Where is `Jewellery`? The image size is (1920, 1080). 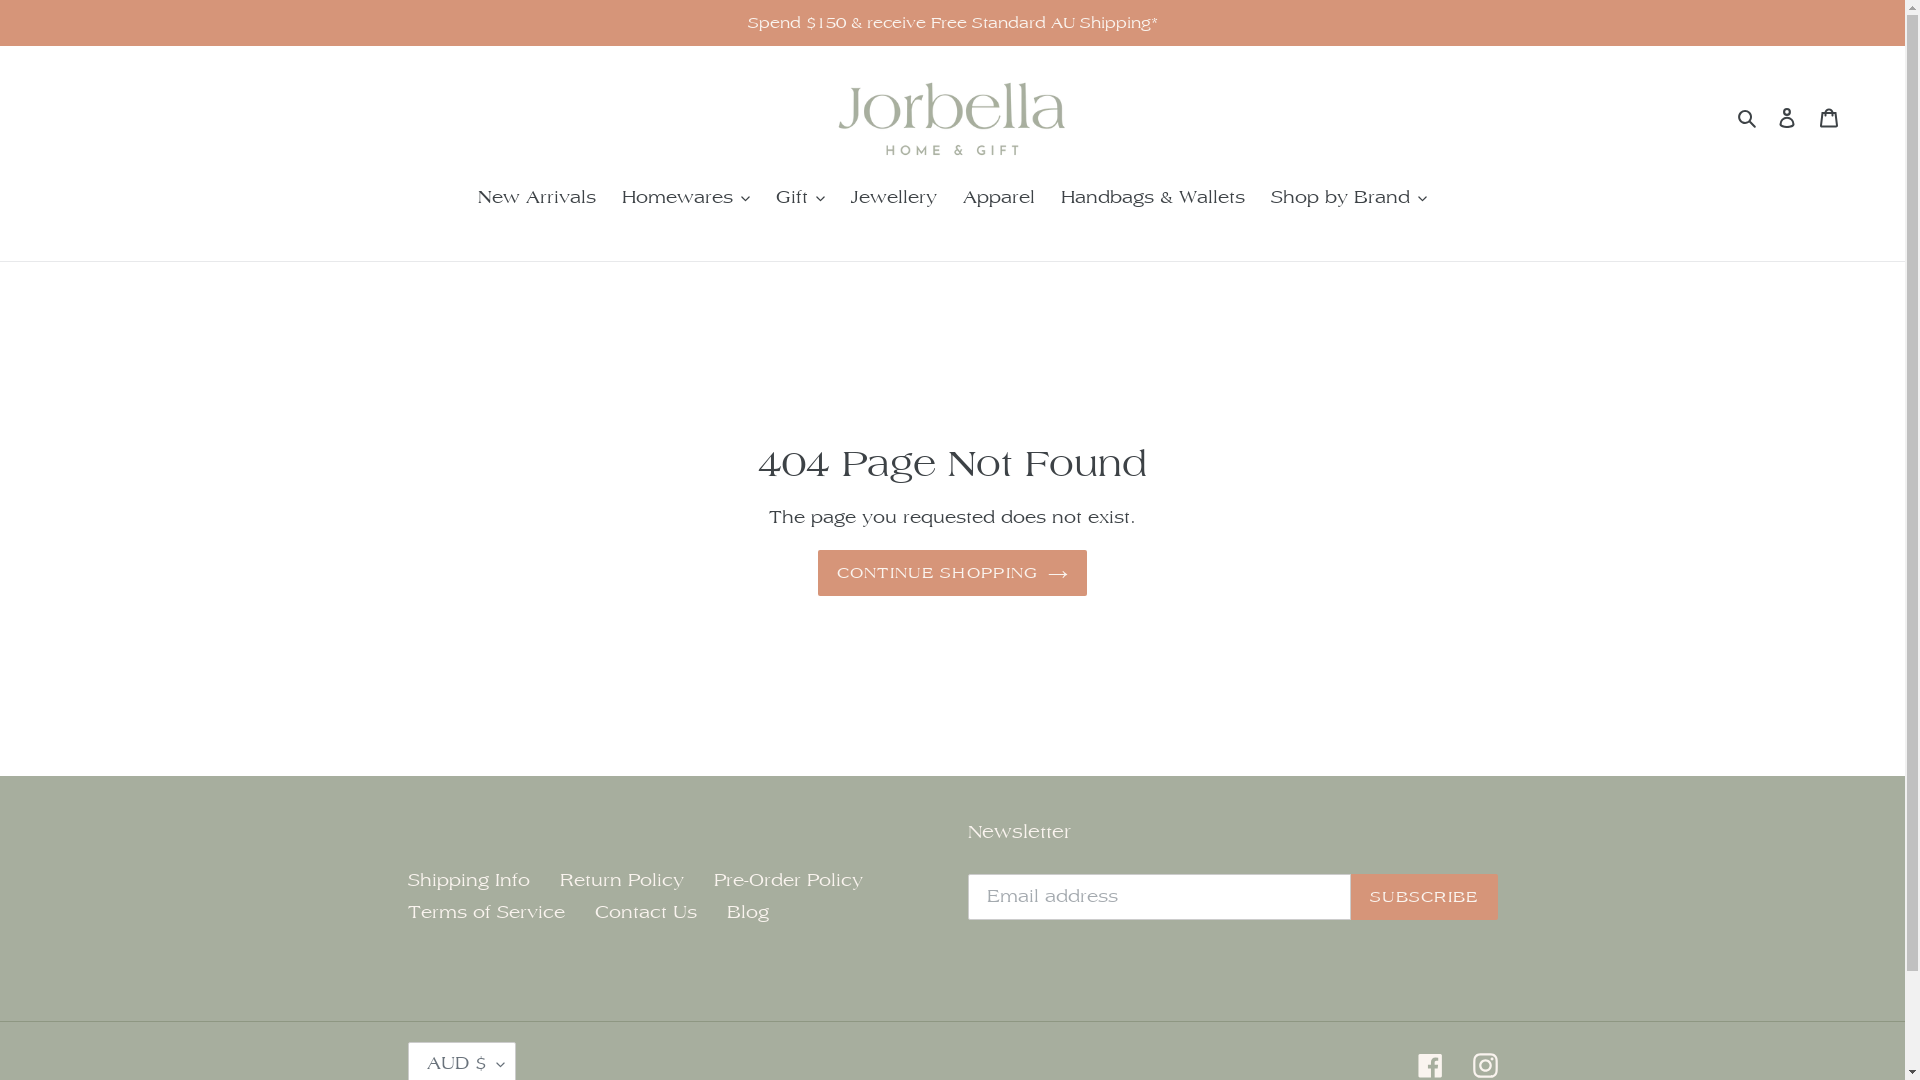
Jewellery is located at coordinates (894, 199).